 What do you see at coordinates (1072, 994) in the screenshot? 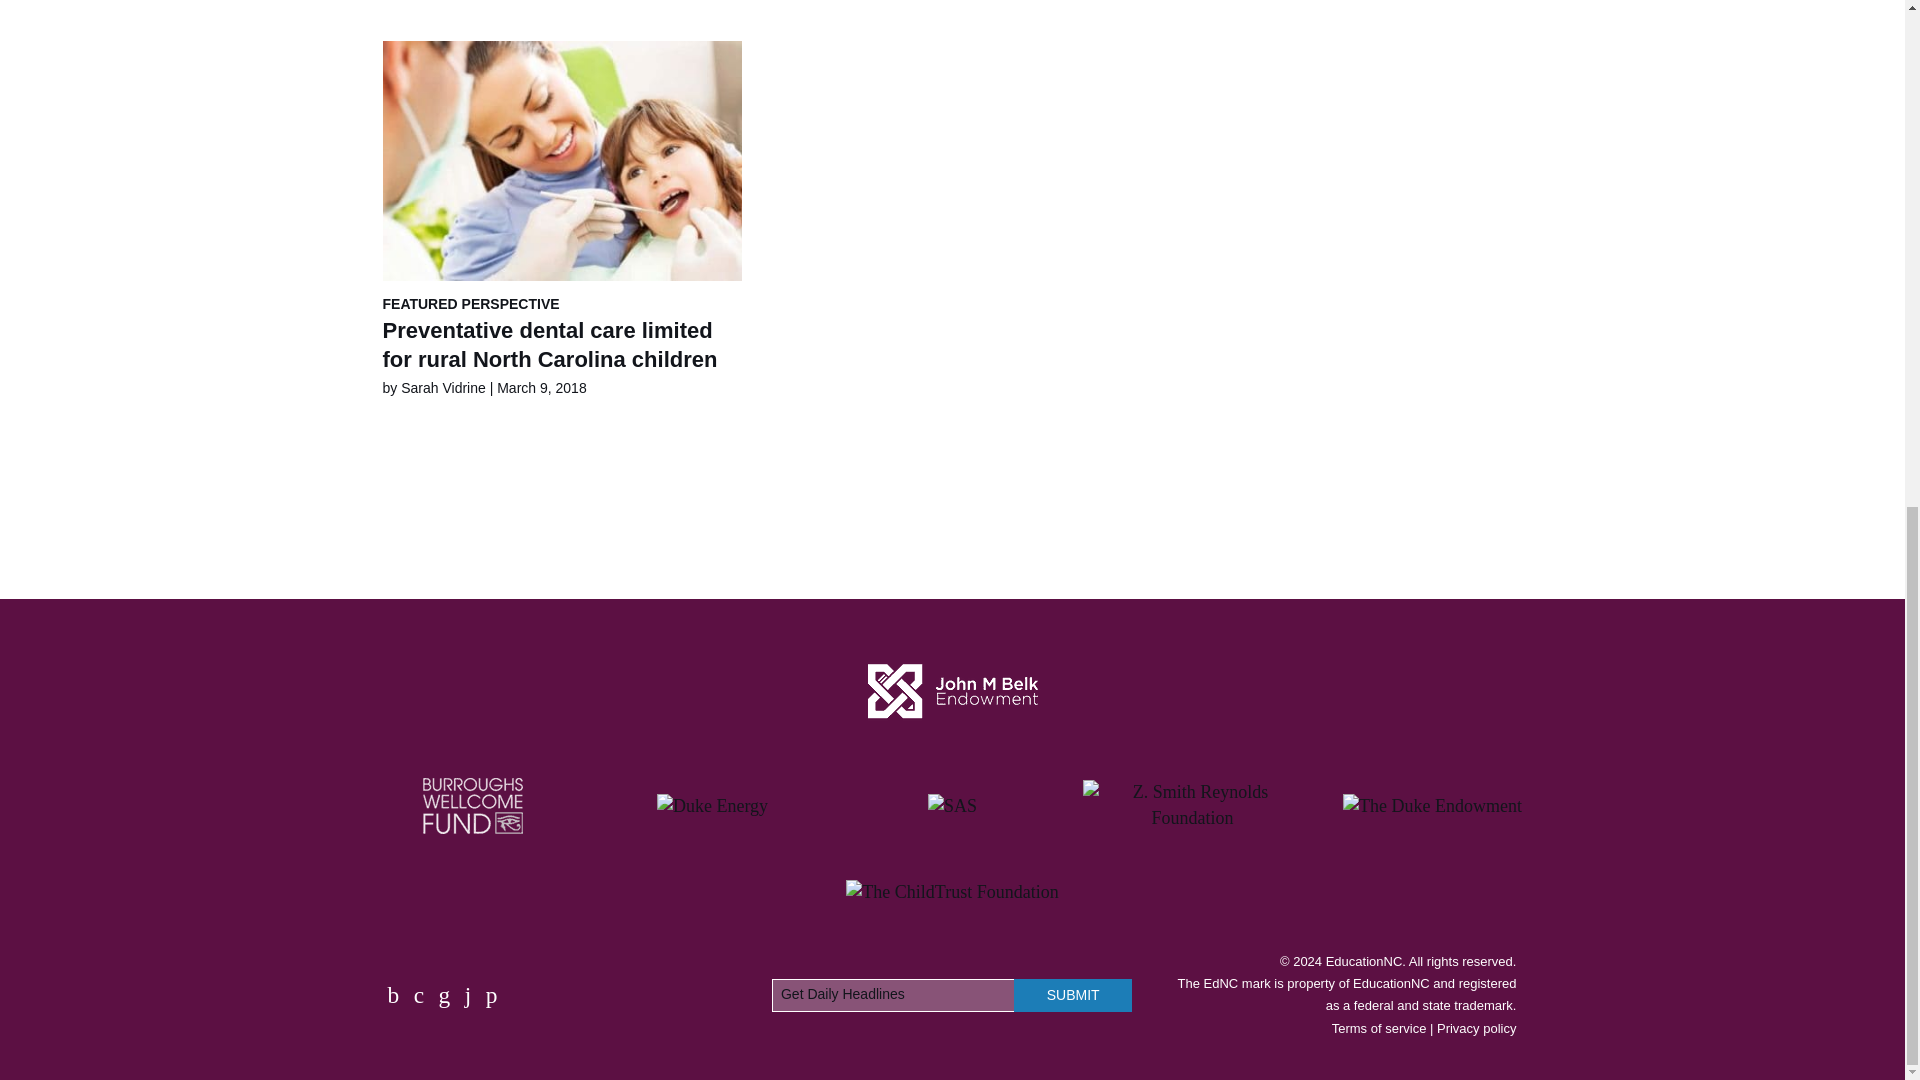
I see `SUBMIT` at bounding box center [1072, 994].